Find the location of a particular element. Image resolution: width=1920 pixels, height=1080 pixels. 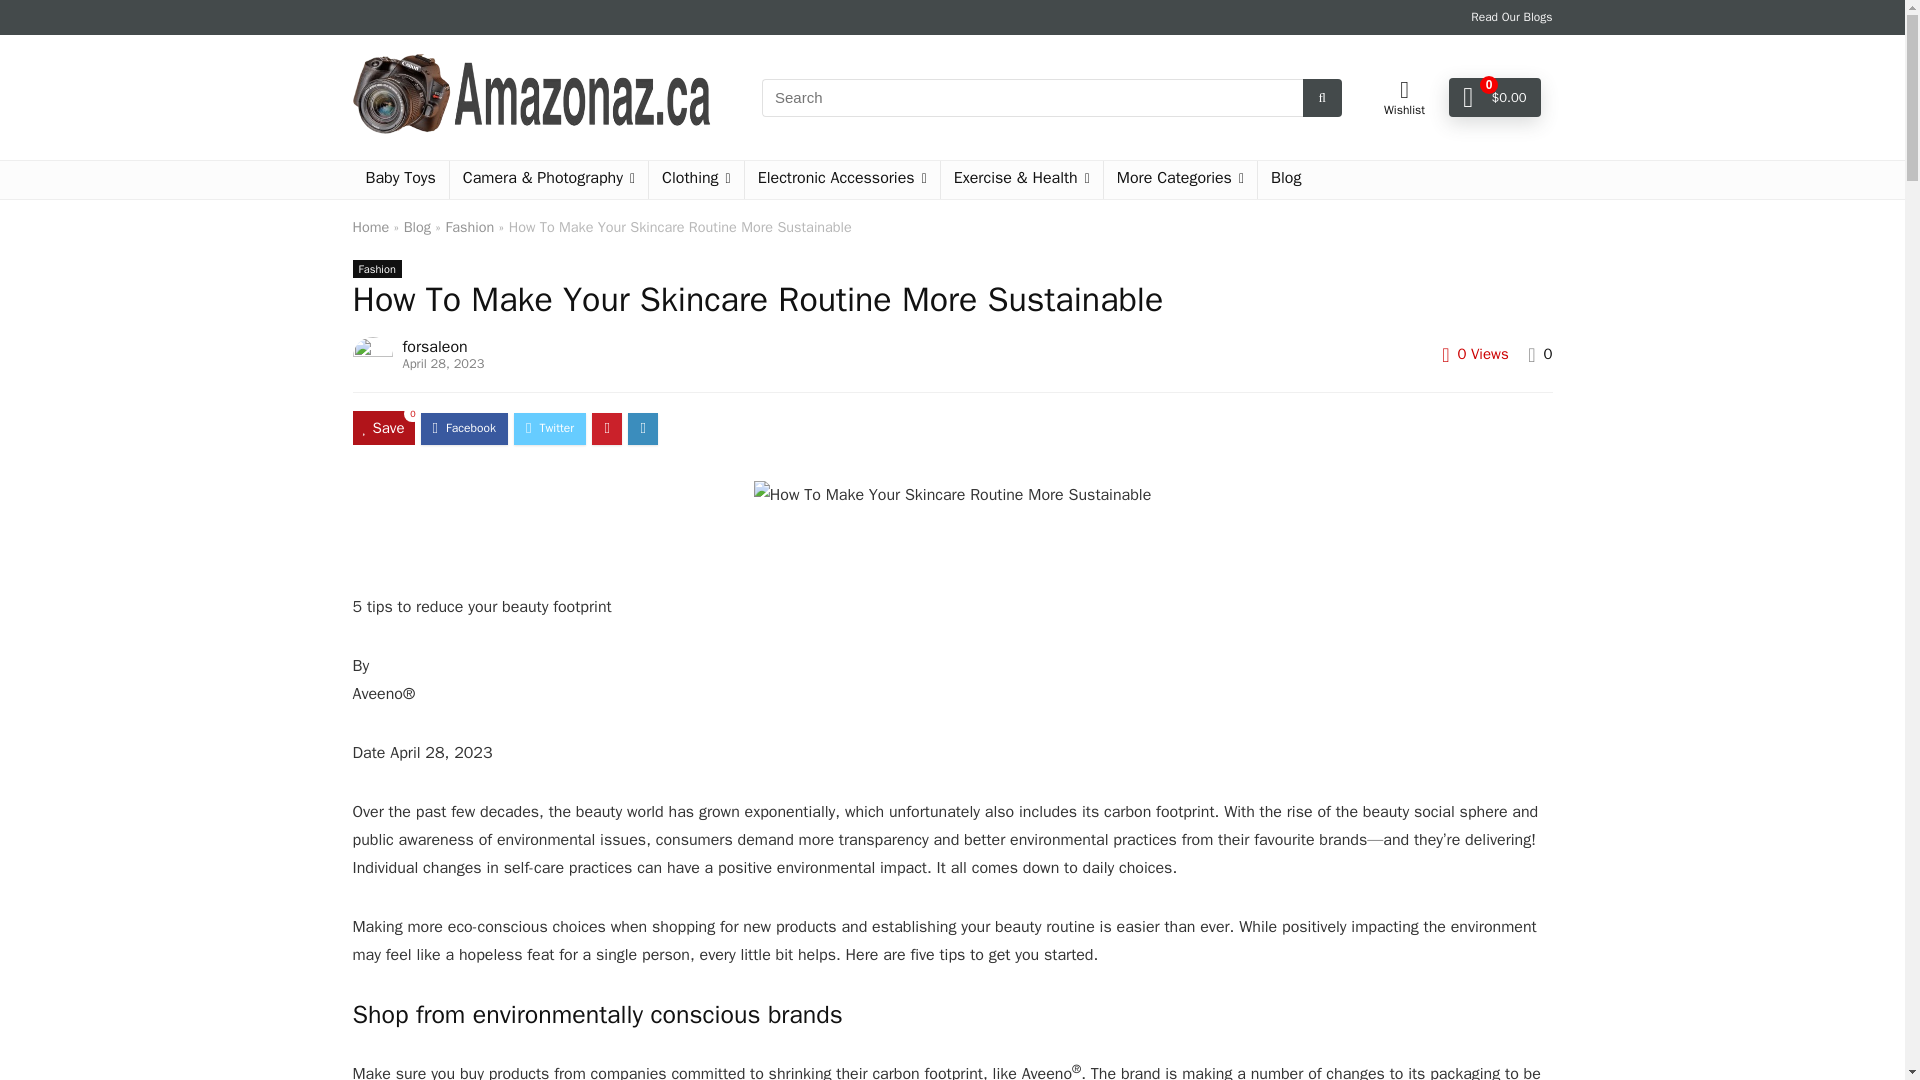

Baby Toys is located at coordinates (399, 179).